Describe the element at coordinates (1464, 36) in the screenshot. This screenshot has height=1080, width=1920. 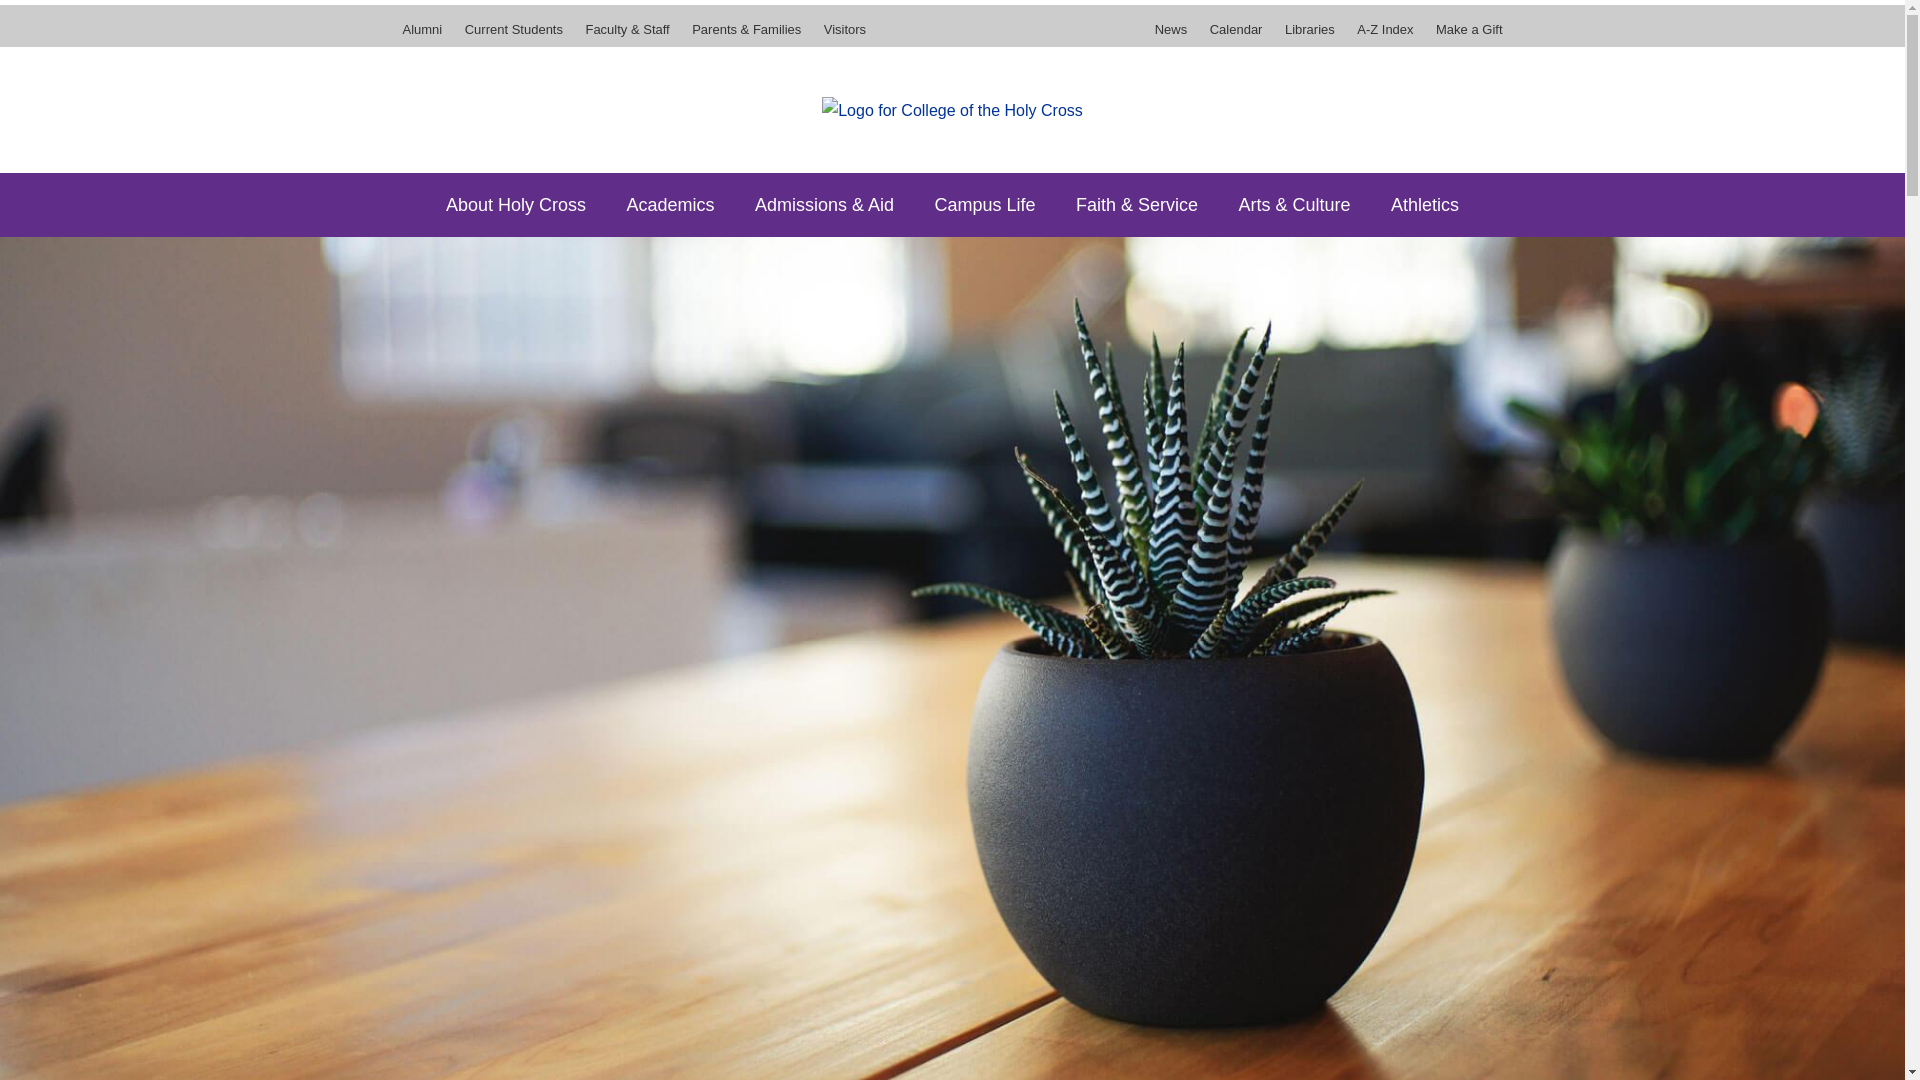
I see `Make a Gift` at that location.